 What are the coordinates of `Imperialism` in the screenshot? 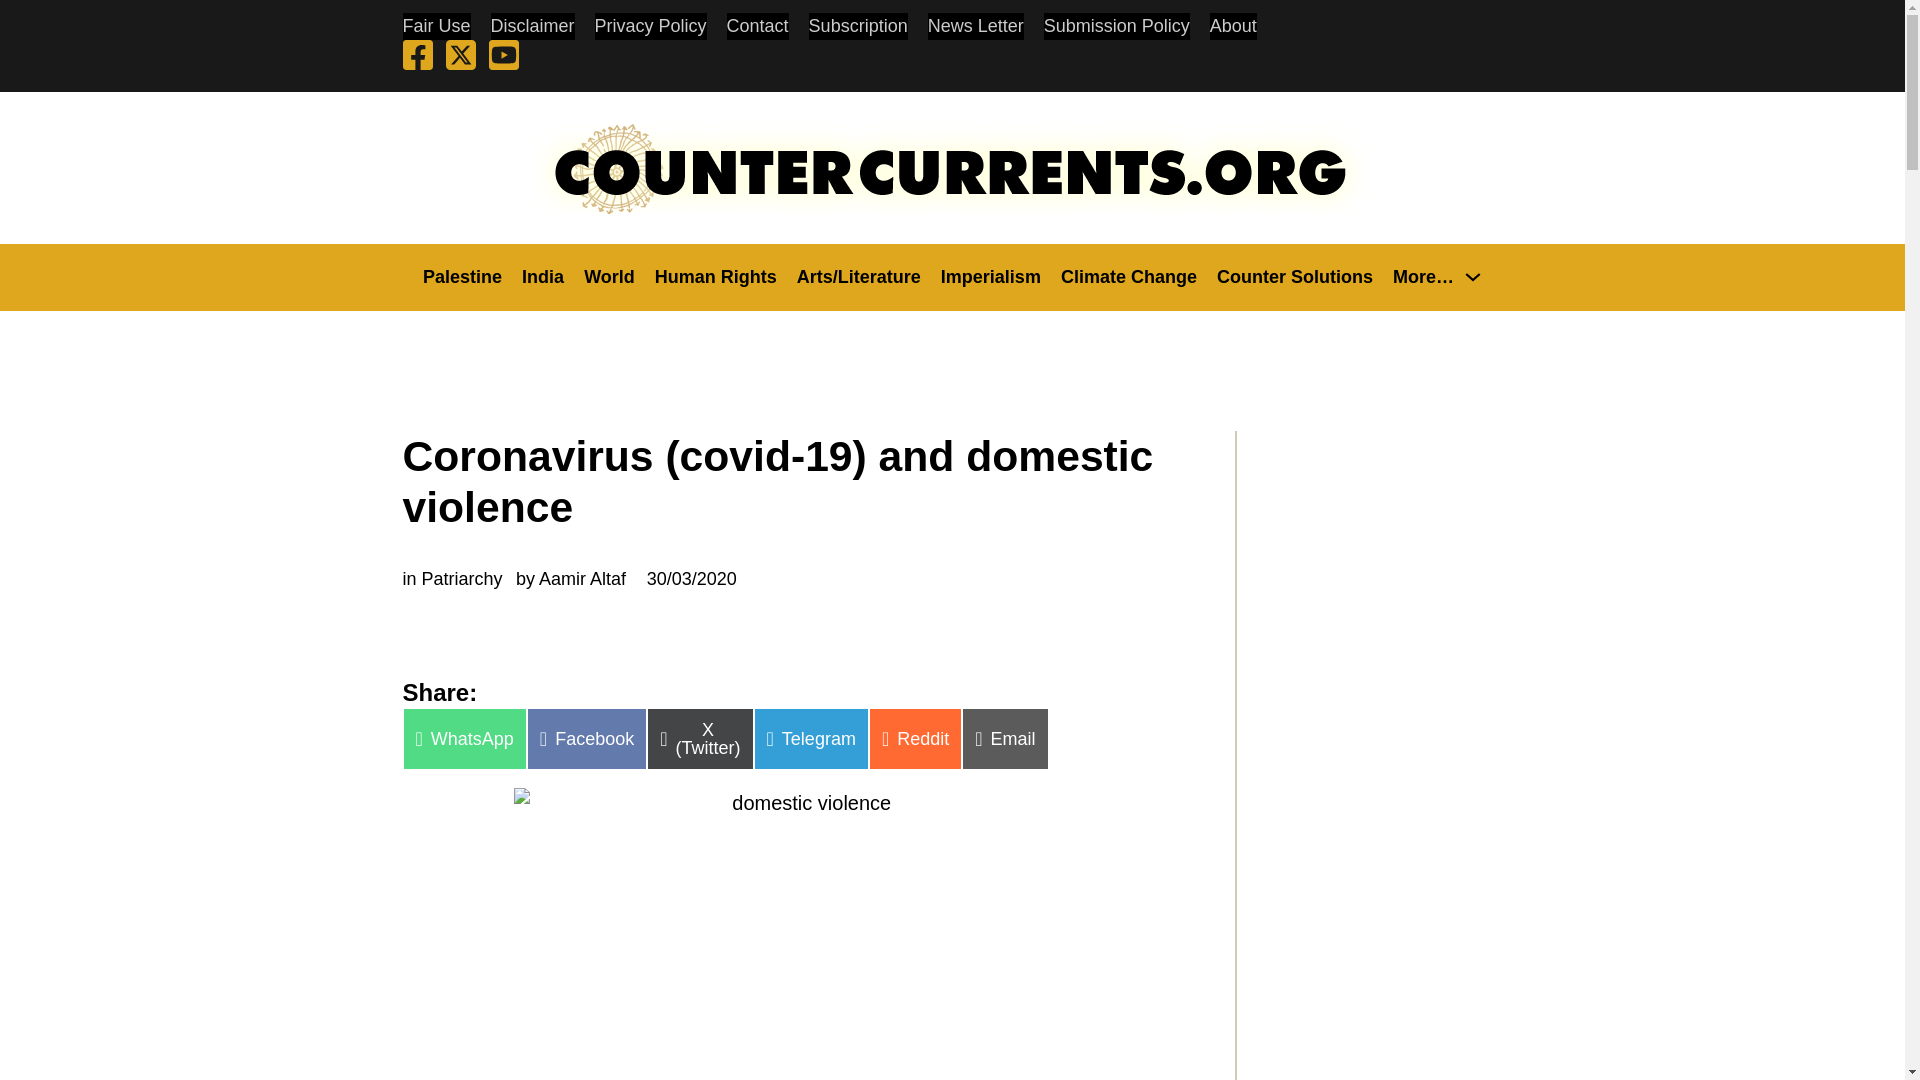 It's located at (990, 276).